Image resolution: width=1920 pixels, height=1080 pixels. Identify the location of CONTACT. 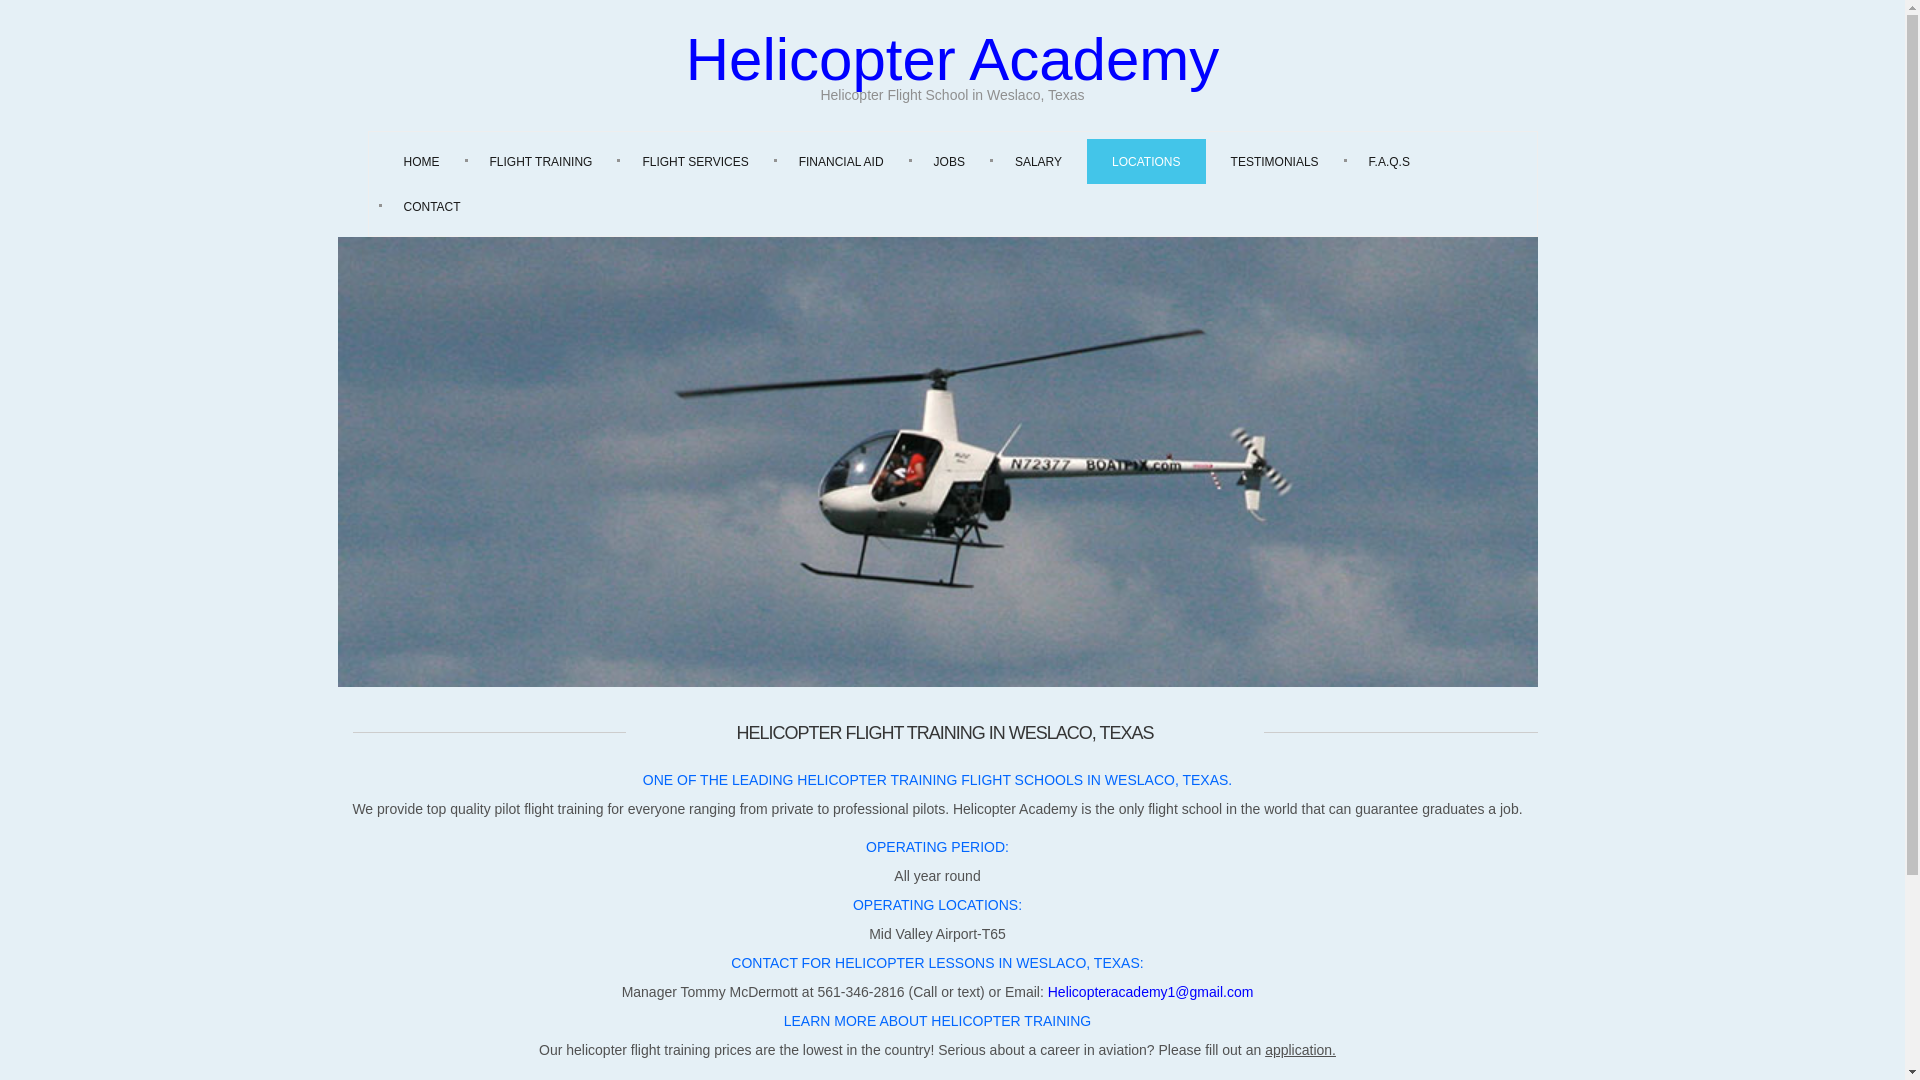
(432, 206).